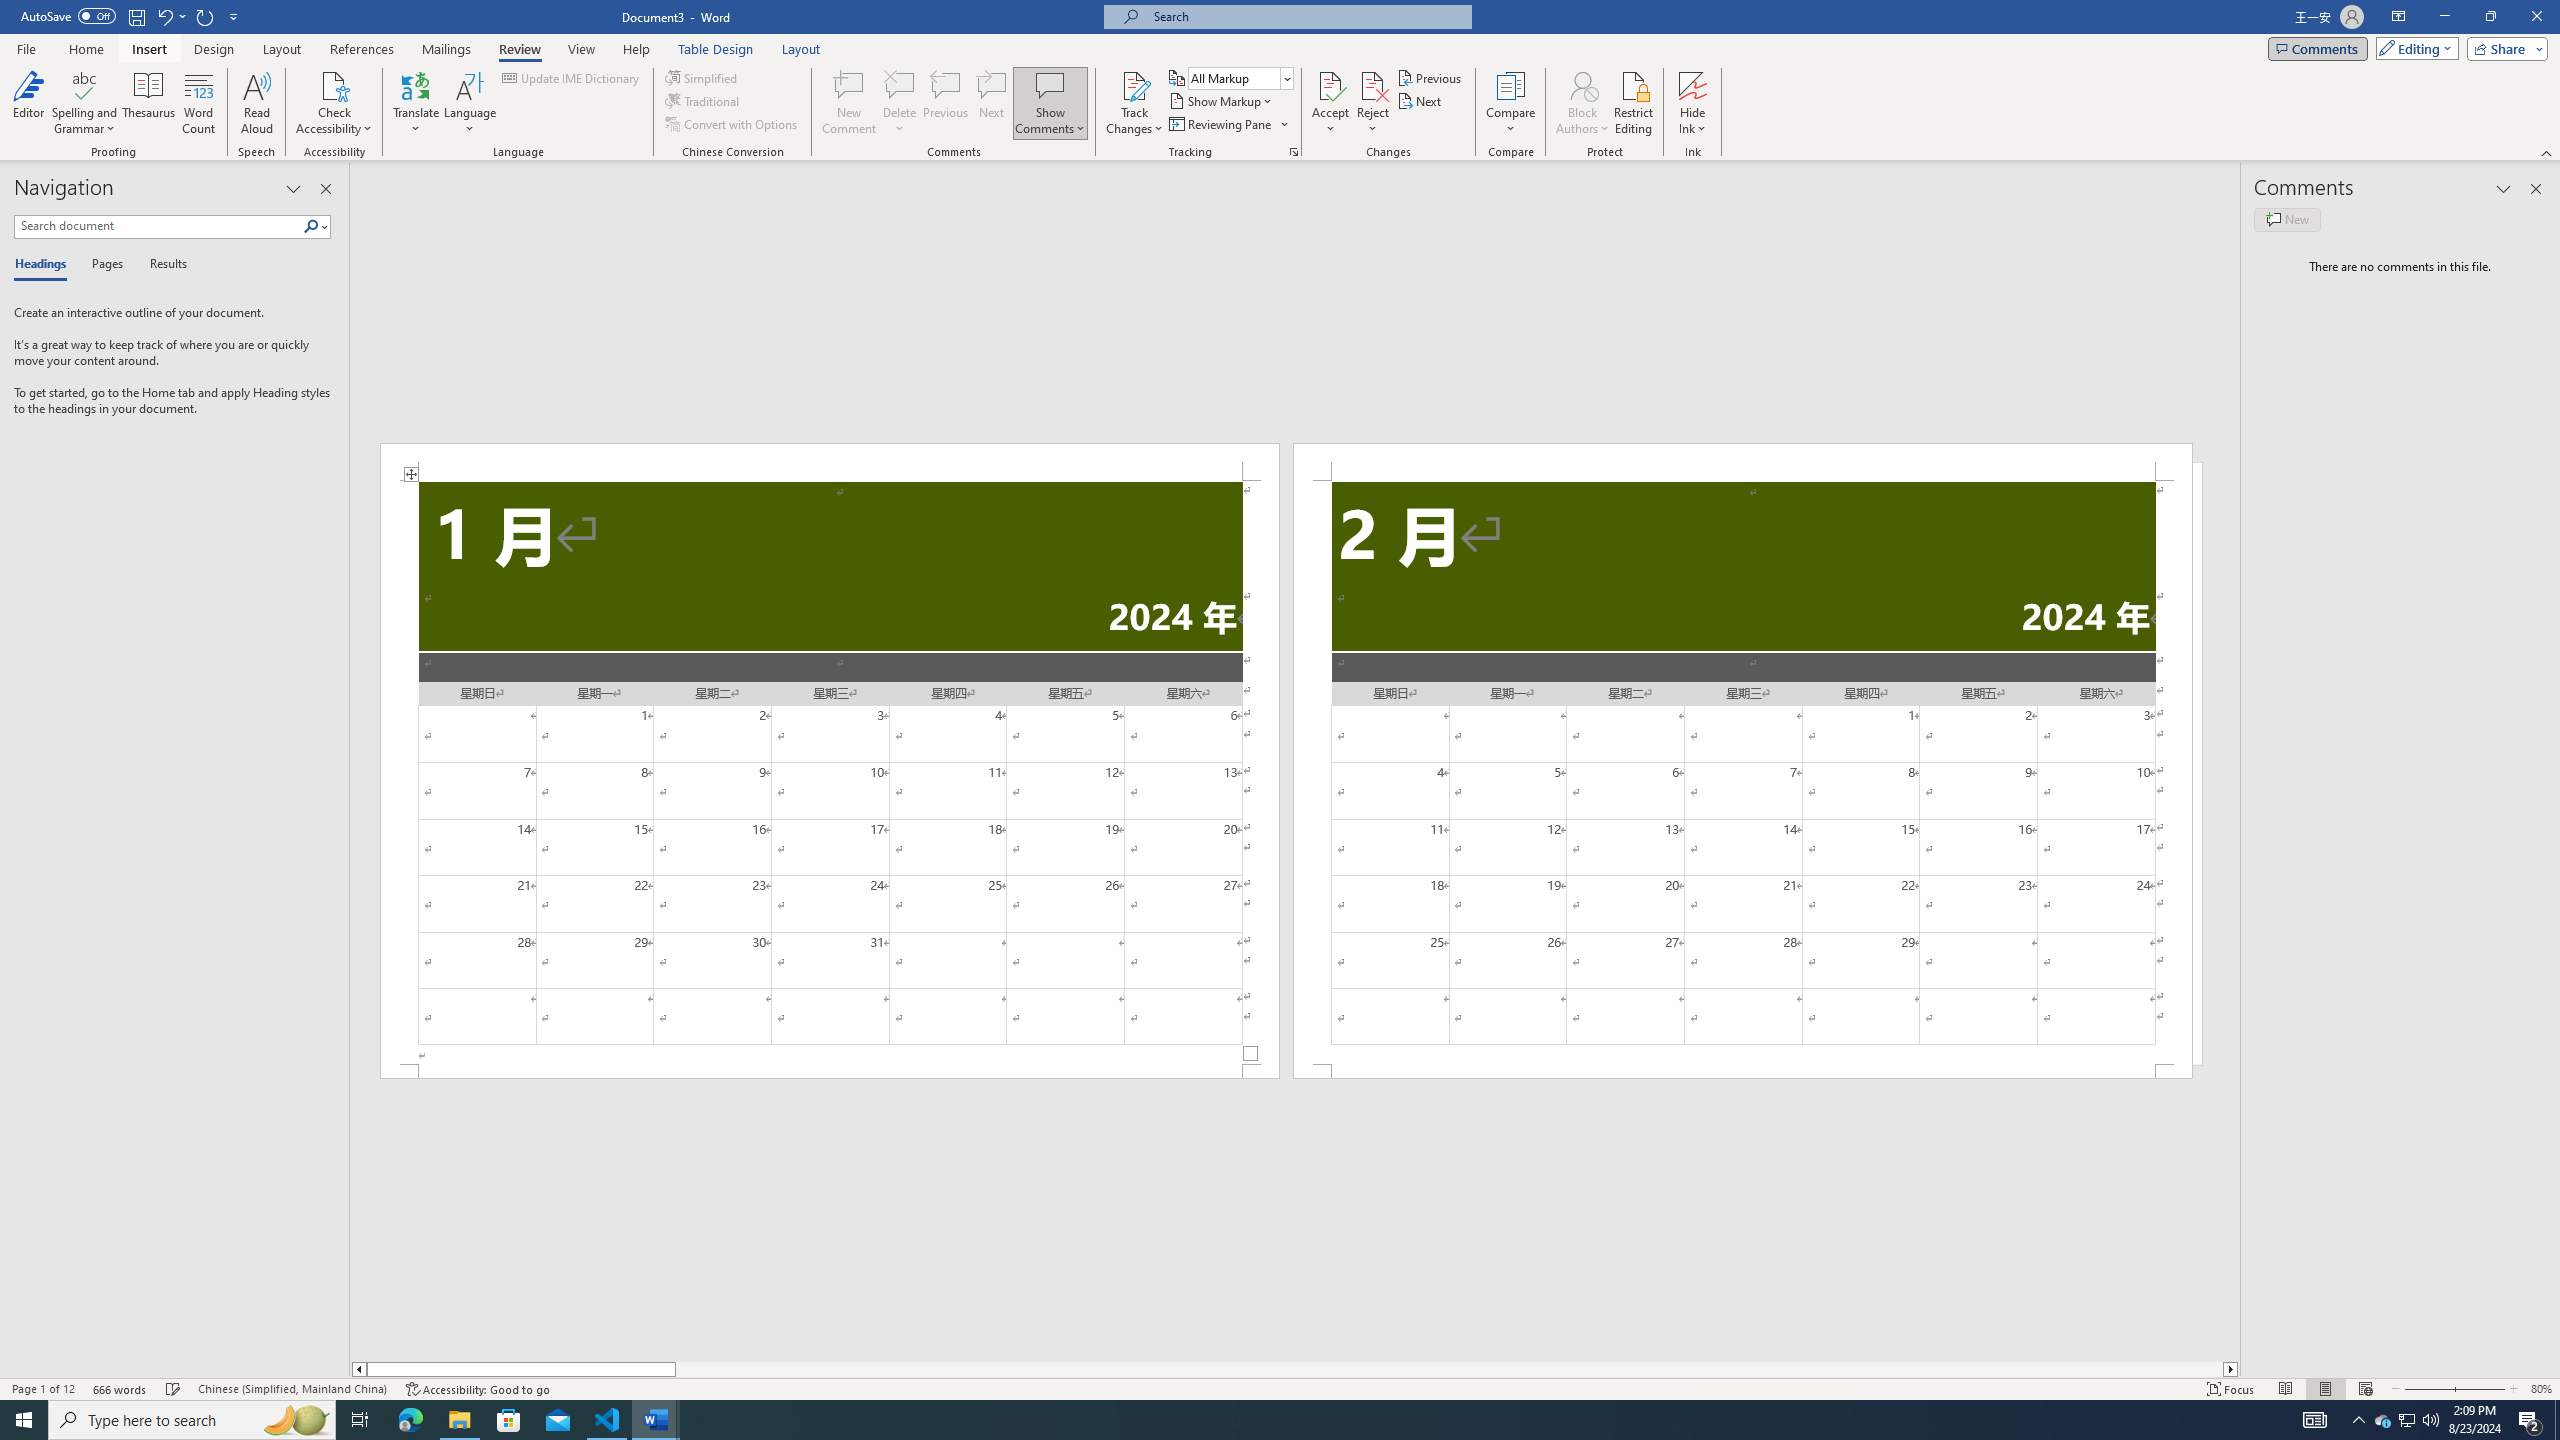 Image resolution: width=2560 pixels, height=1440 pixels. I want to click on Reject and Move to Next, so click(1373, 85).